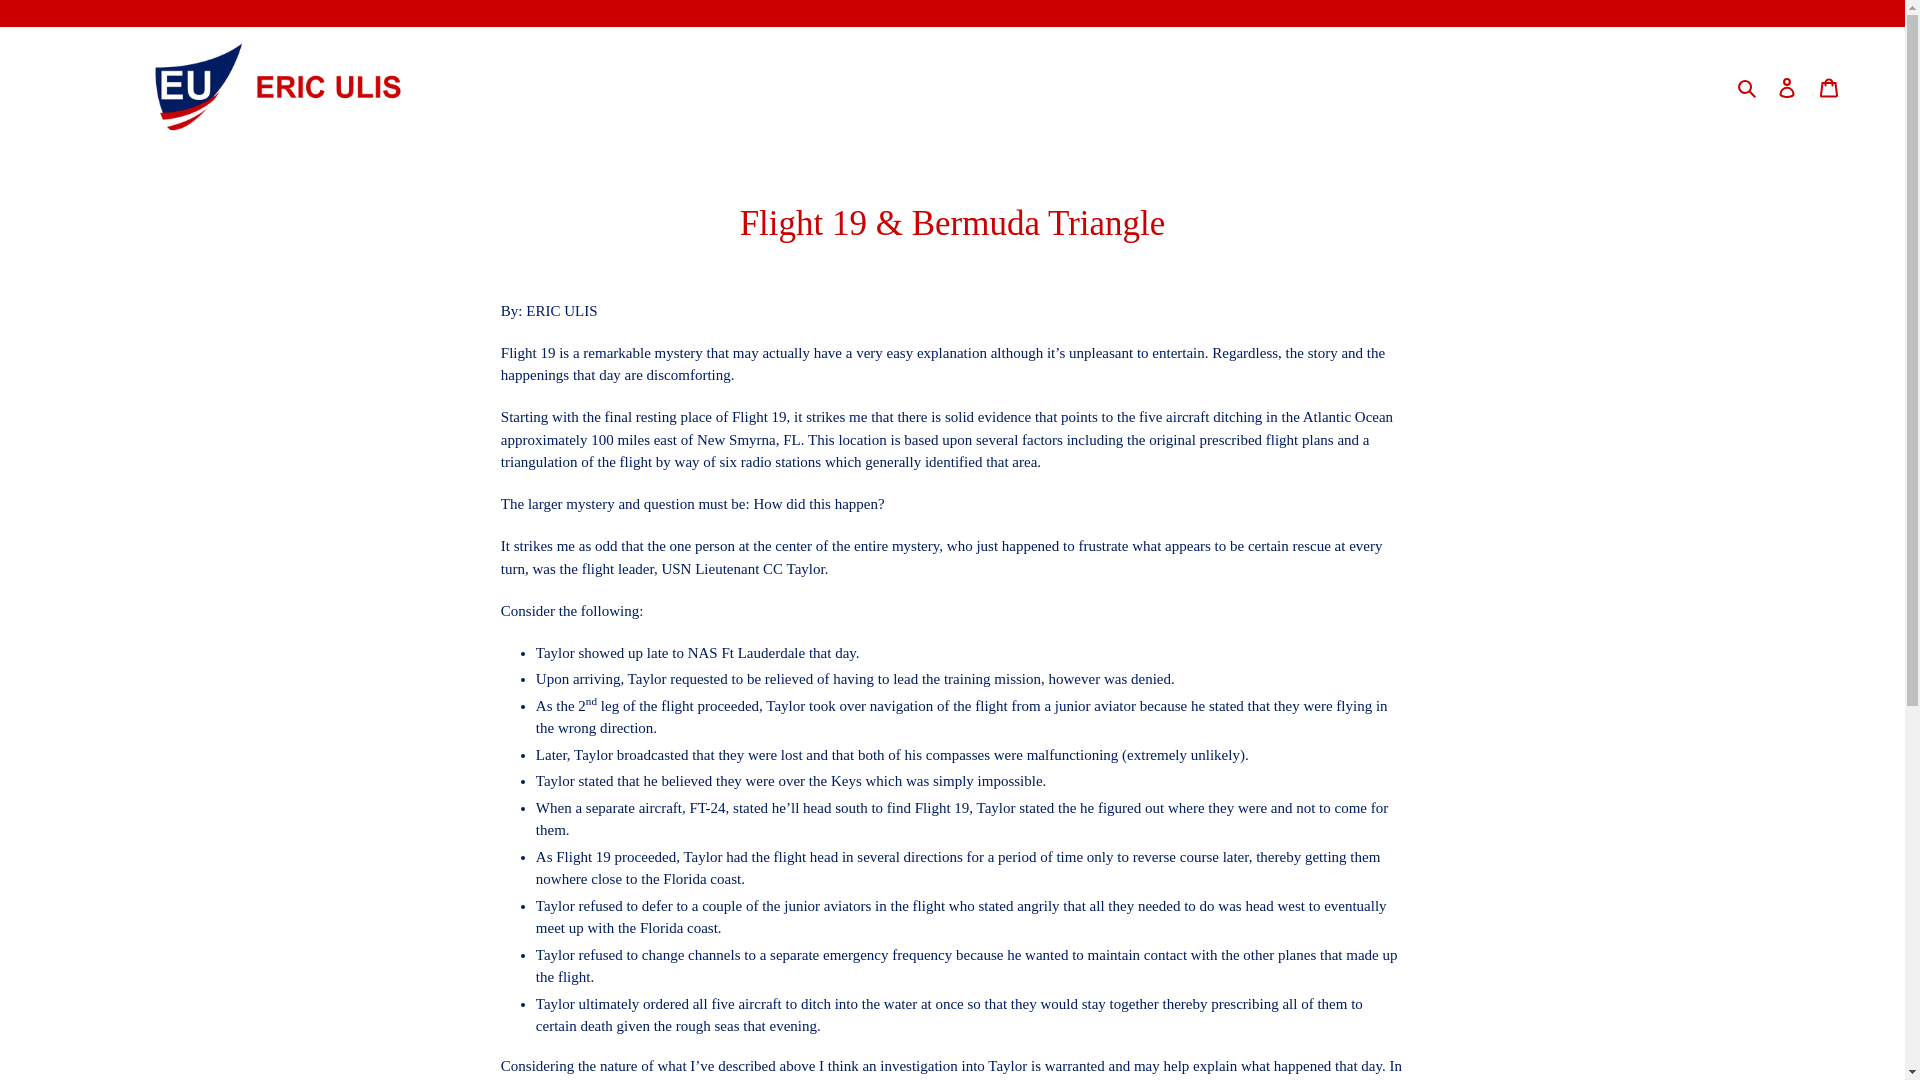  What do you see at coordinates (1787, 87) in the screenshot?
I see `Log in` at bounding box center [1787, 87].